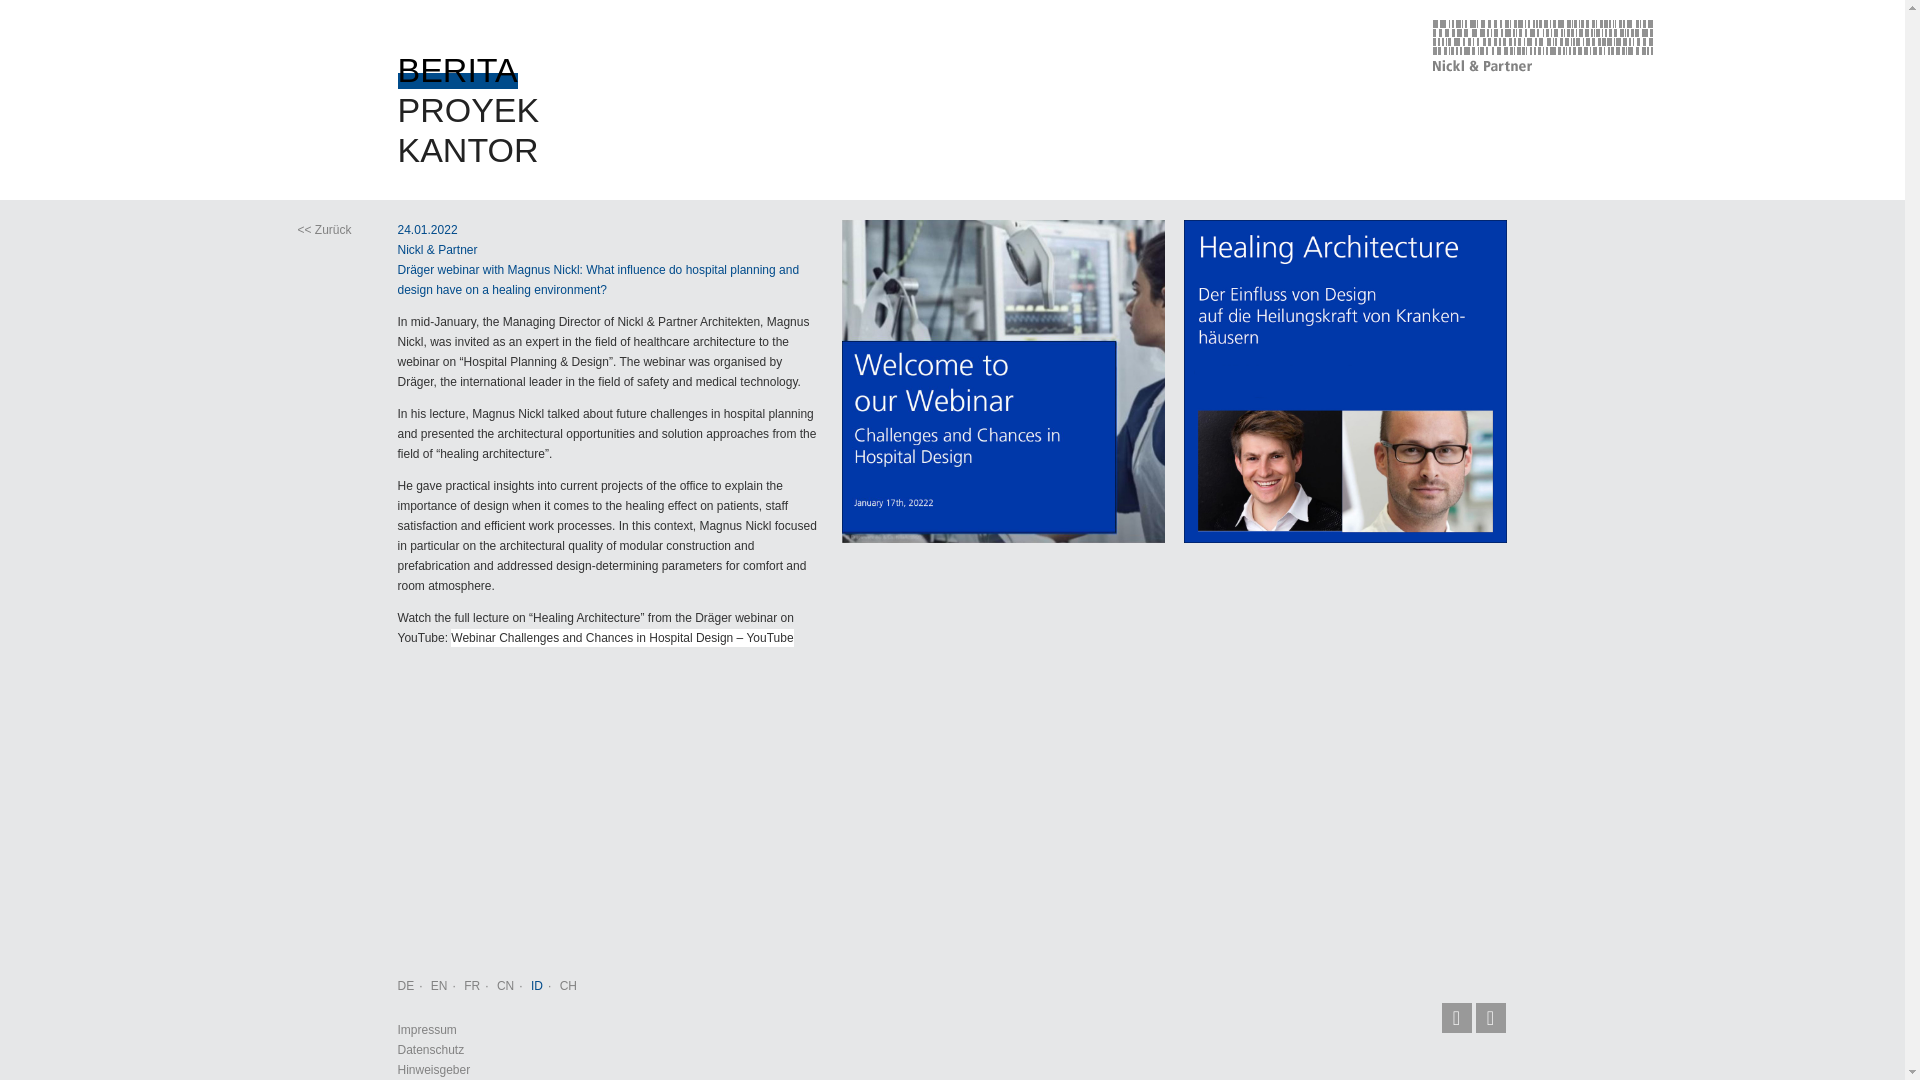 The image size is (1920, 1080). I want to click on DE, so click(406, 985).